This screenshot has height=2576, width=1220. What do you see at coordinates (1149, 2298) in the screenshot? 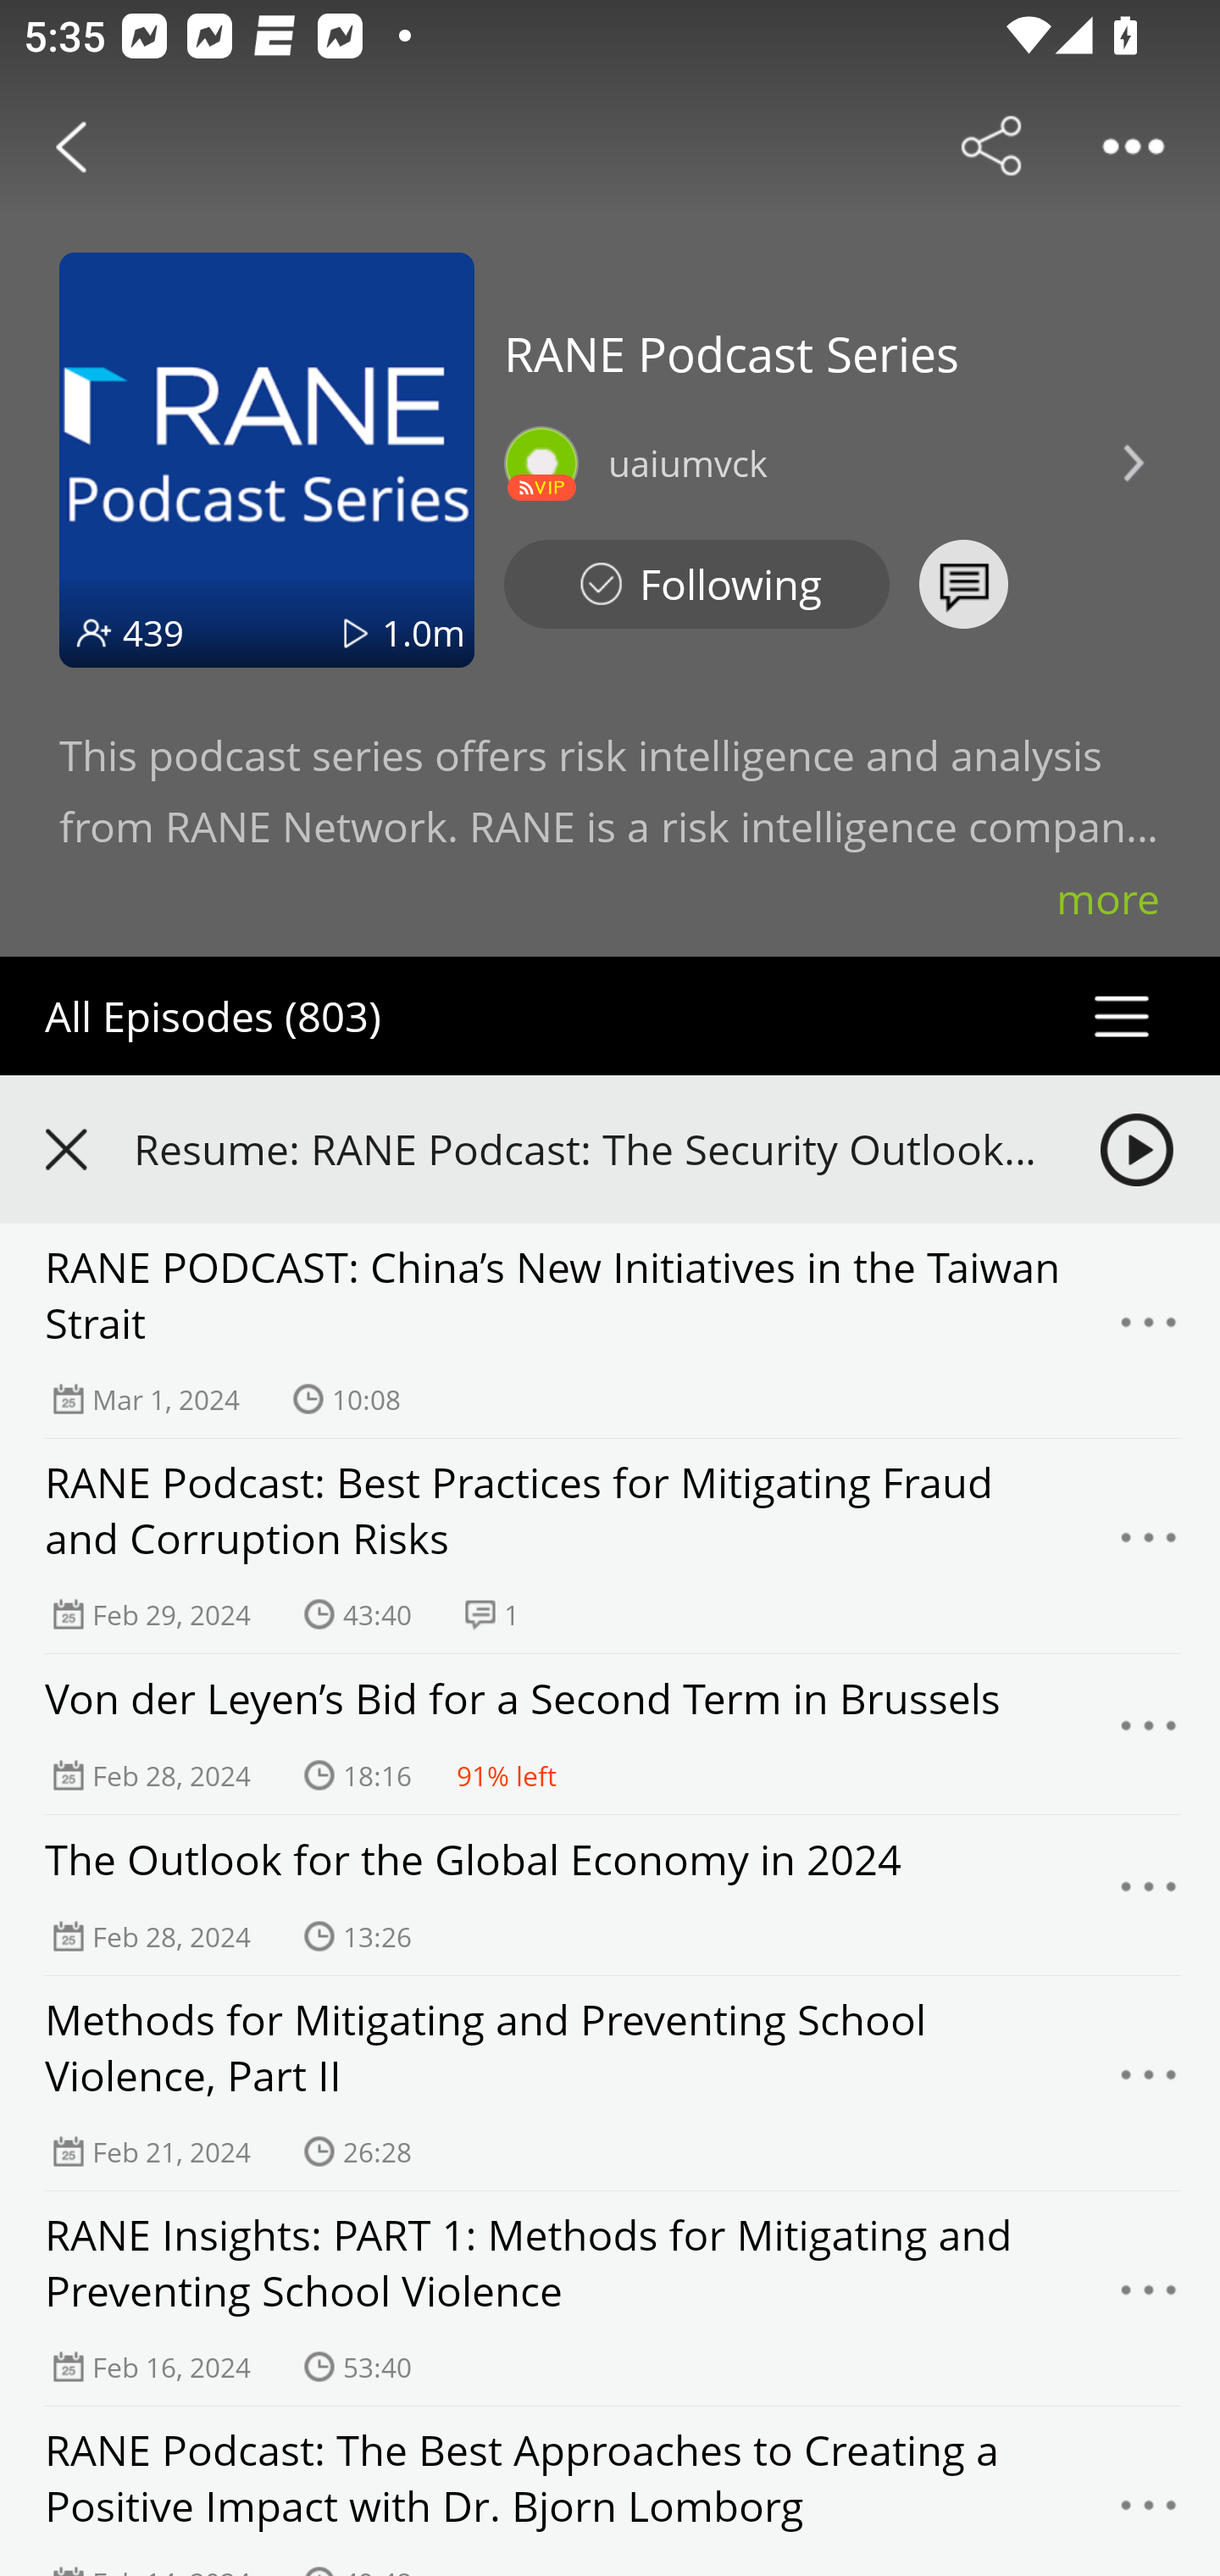
I see `Menu` at bounding box center [1149, 2298].